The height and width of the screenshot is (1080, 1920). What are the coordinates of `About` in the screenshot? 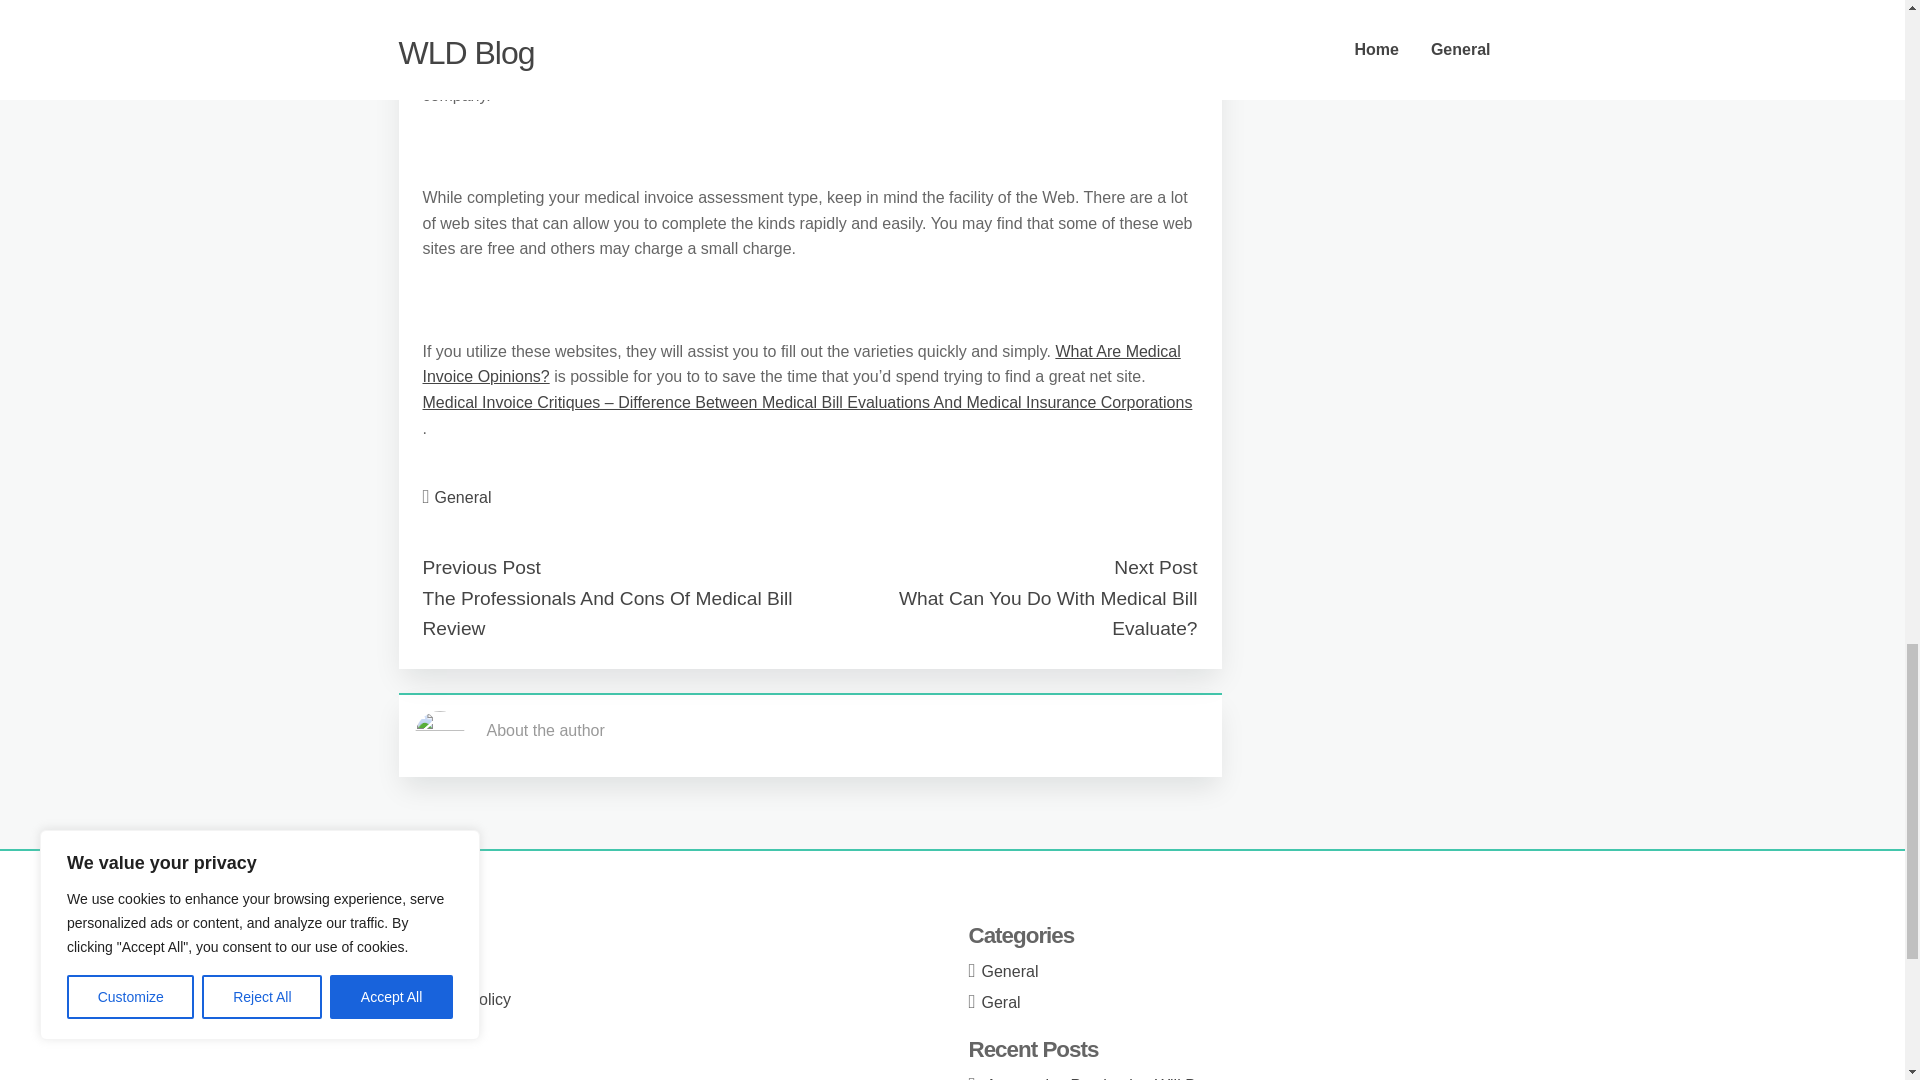 It's located at (432, 938).